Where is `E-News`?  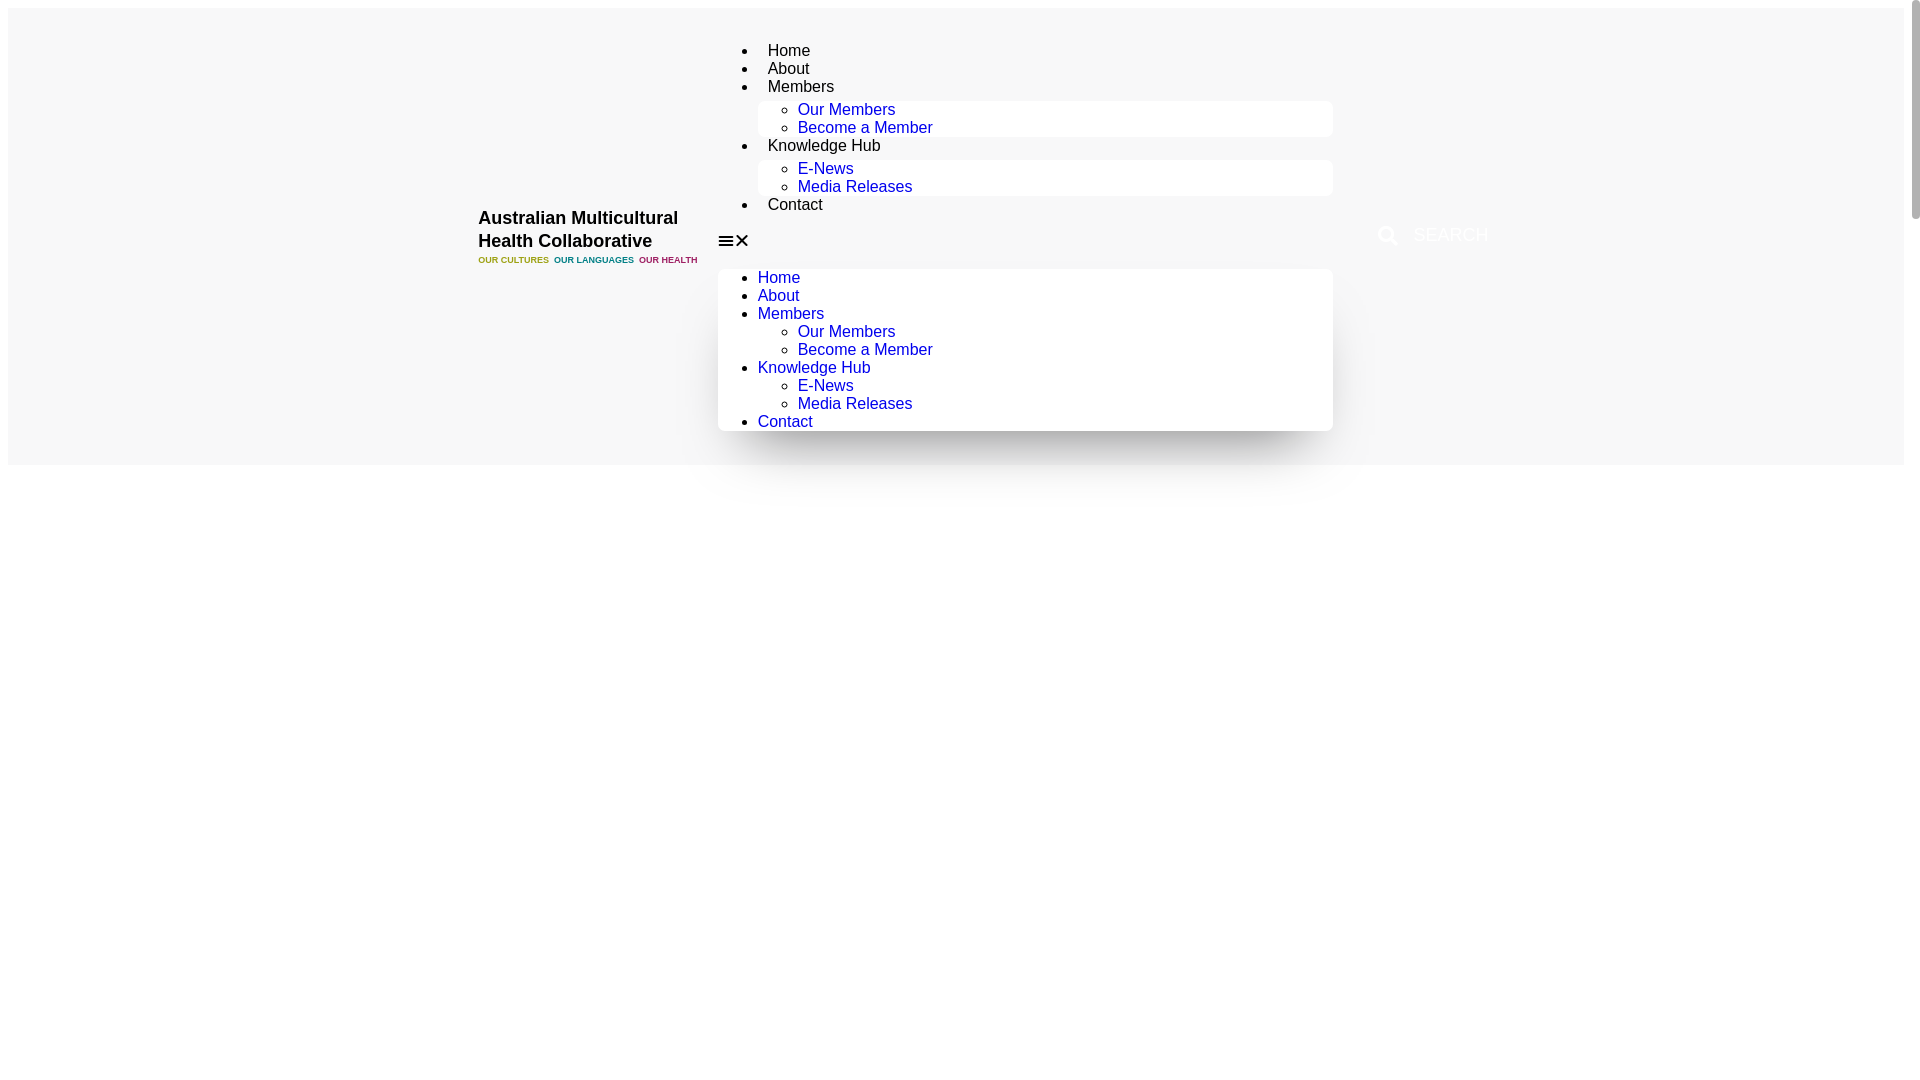
E-News is located at coordinates (826, 168).